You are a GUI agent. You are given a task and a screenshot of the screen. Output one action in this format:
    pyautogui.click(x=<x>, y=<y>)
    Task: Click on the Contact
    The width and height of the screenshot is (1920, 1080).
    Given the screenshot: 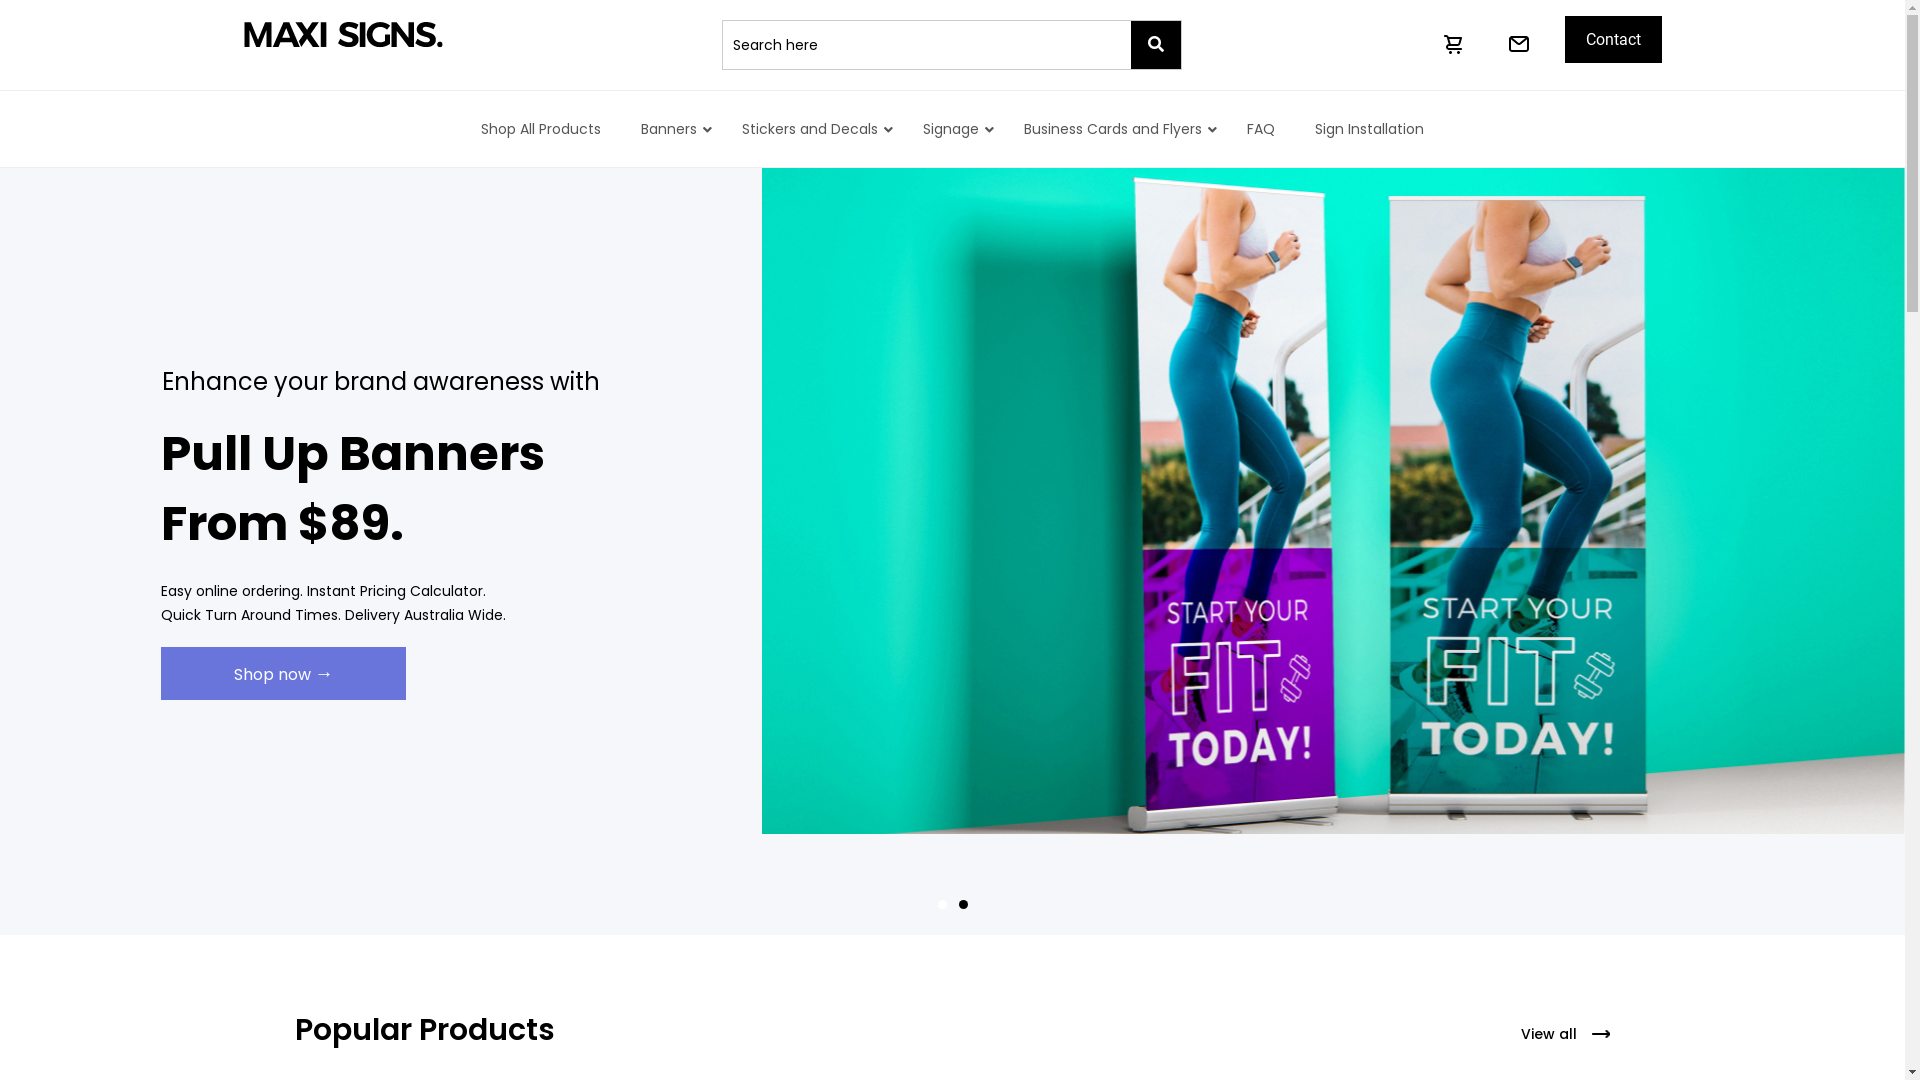 What is the action you would take?
    pyautogui.click(x=1614, y=40)
    